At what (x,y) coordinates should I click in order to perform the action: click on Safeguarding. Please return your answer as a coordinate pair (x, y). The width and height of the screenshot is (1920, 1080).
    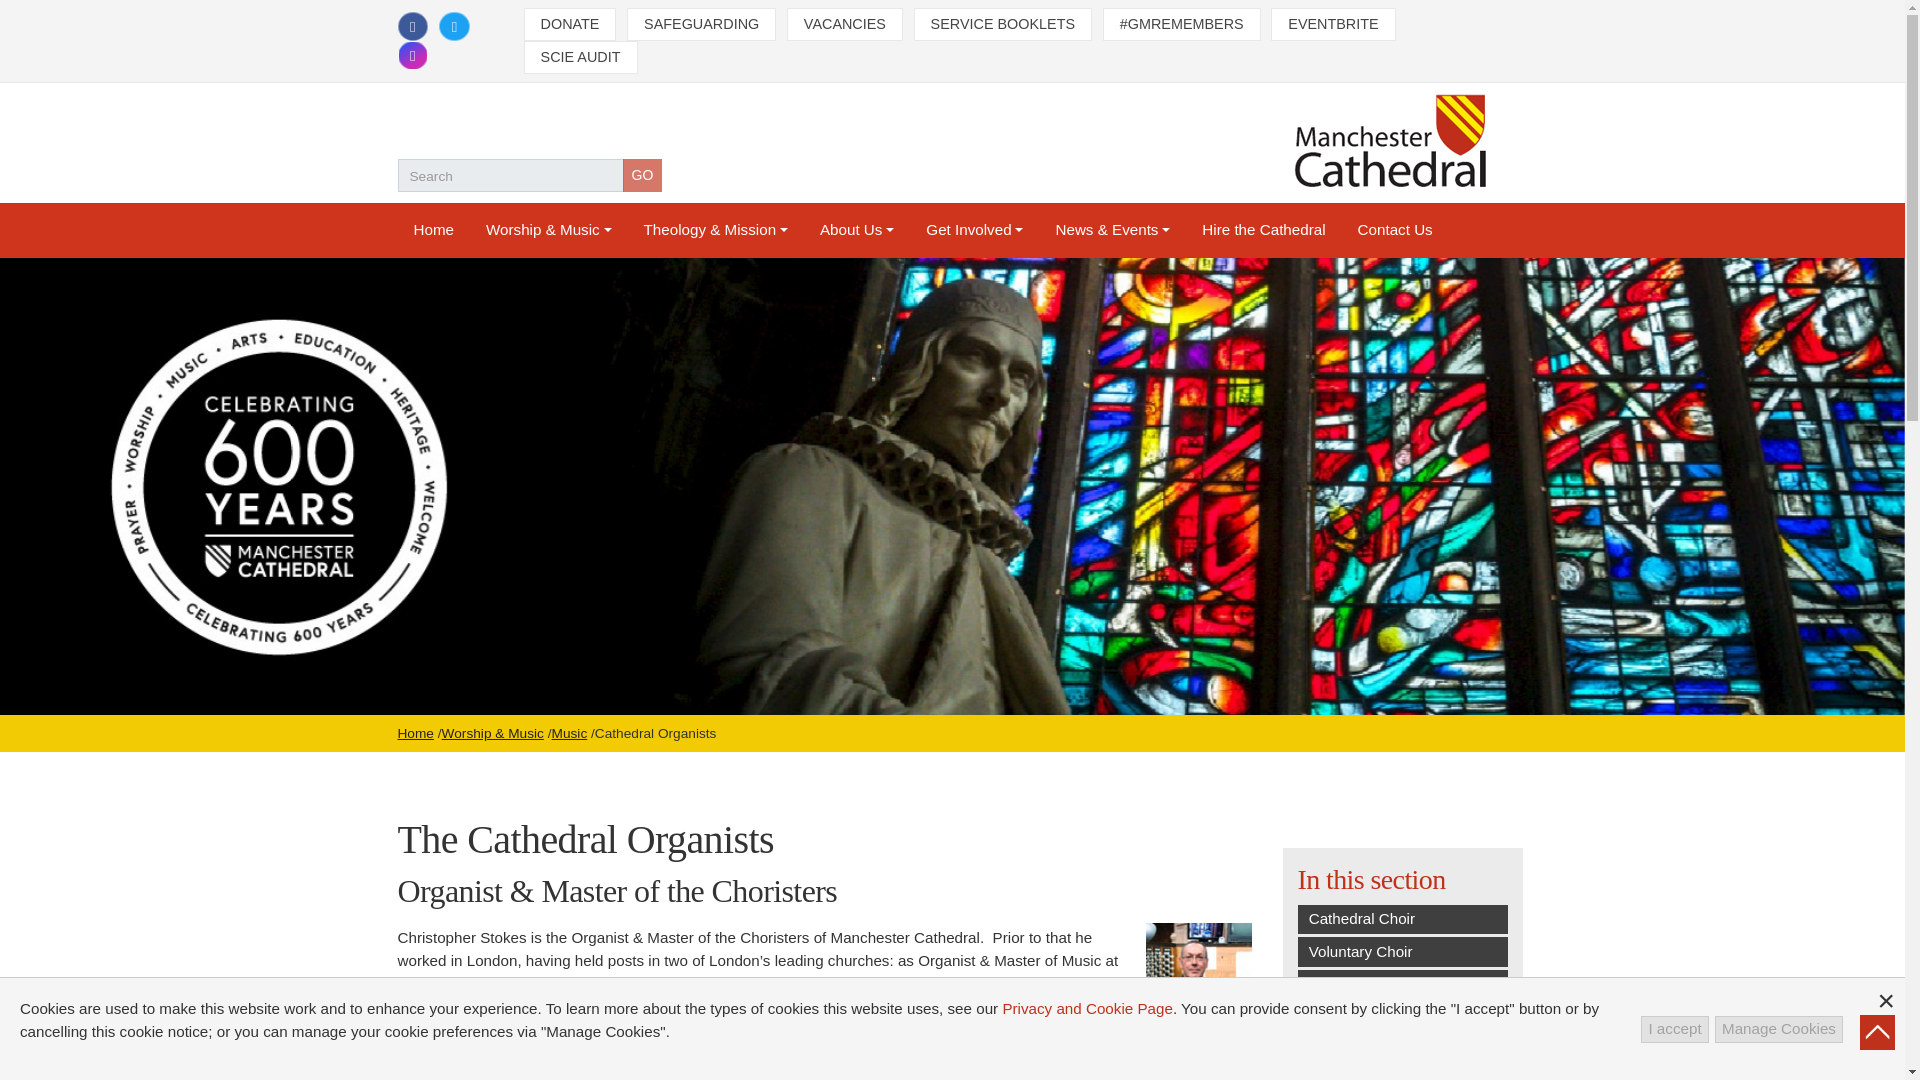
    Looking at the image, I should click on (701, 24).